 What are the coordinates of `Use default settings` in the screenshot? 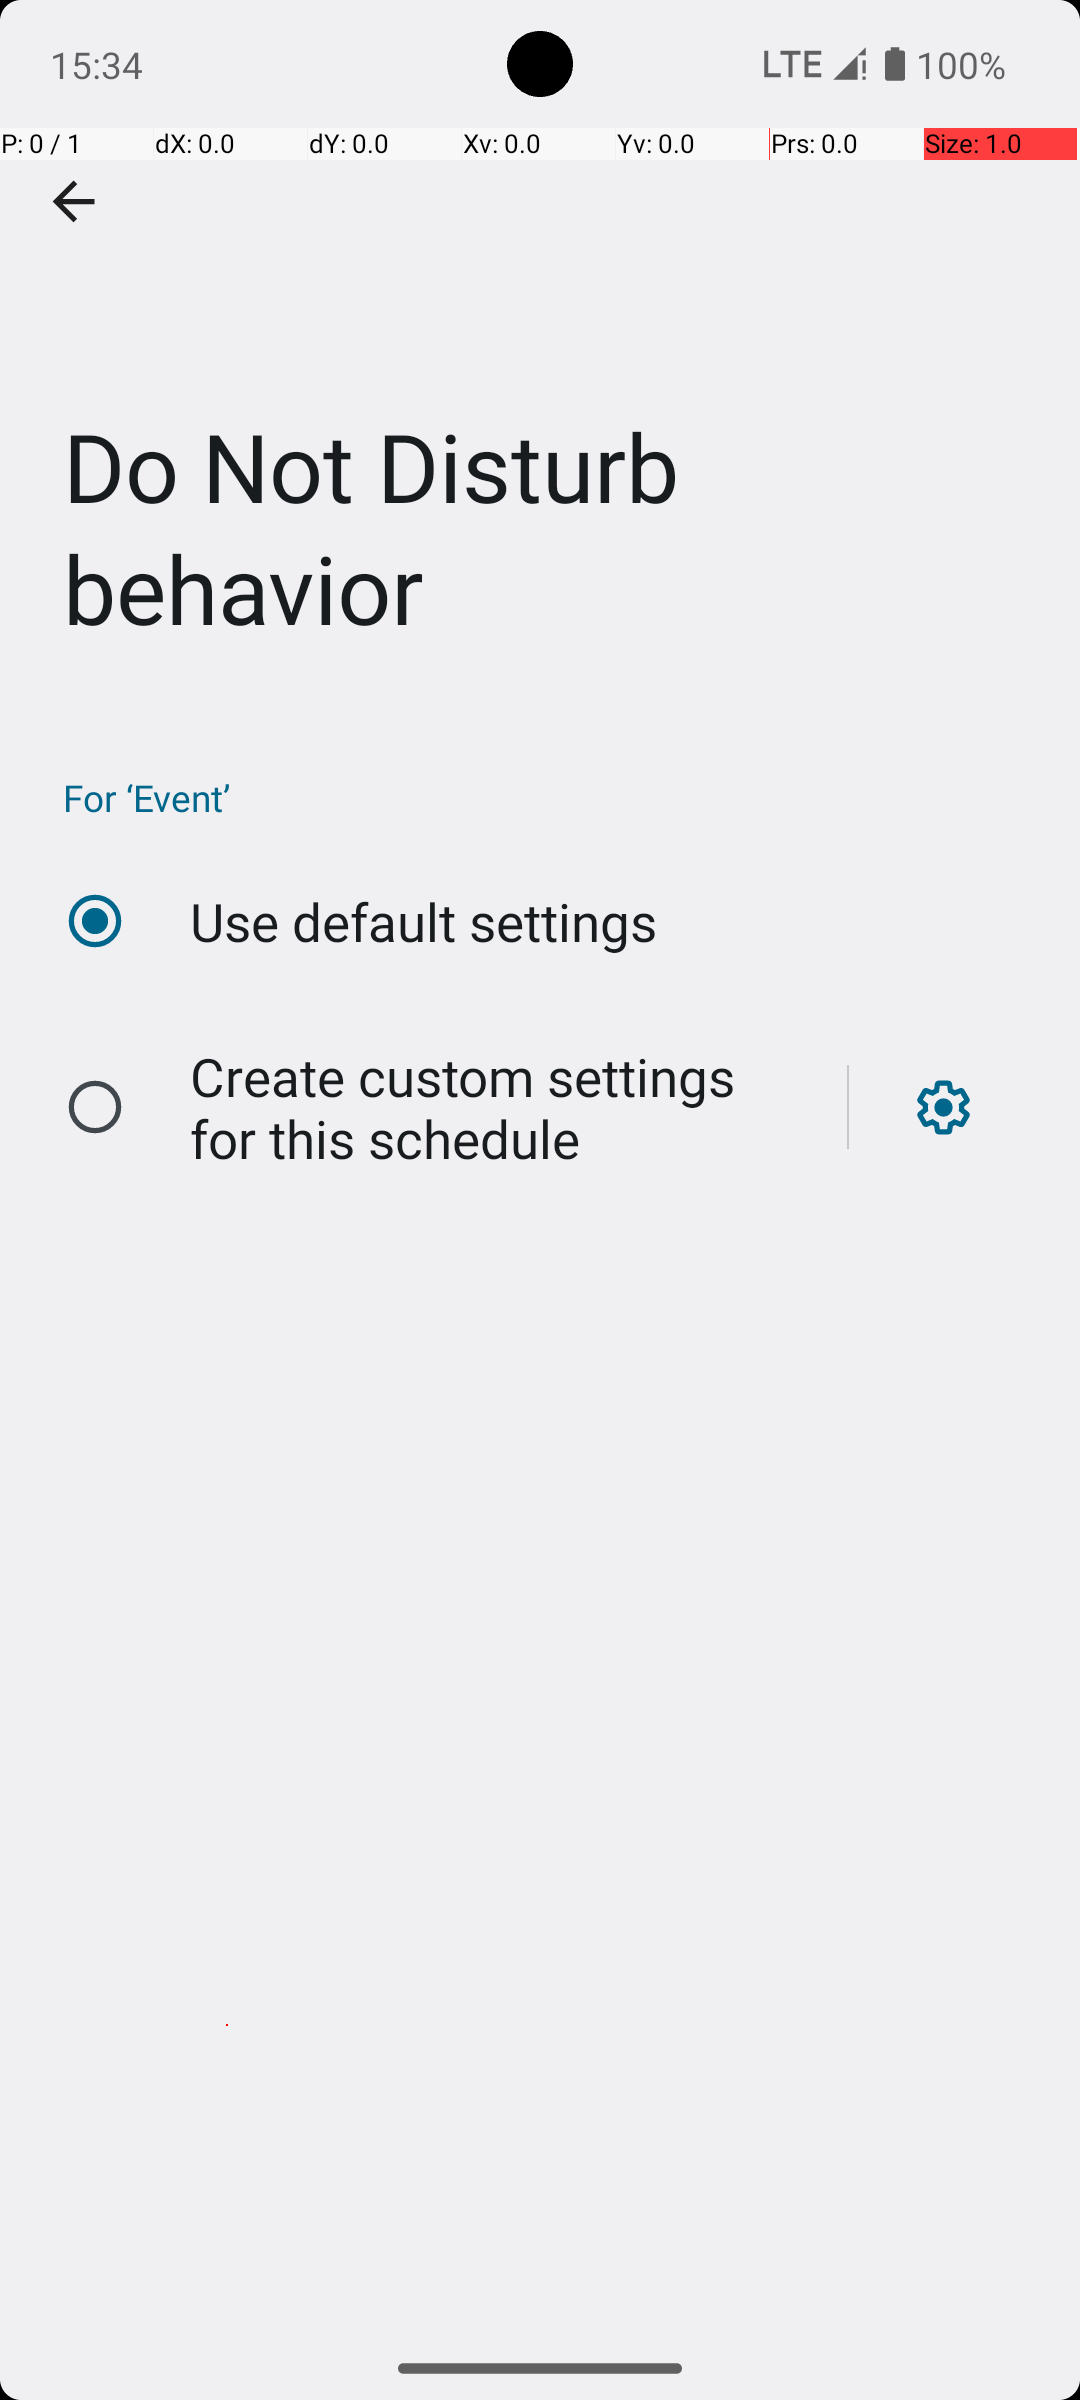 It's located at (424, 922).